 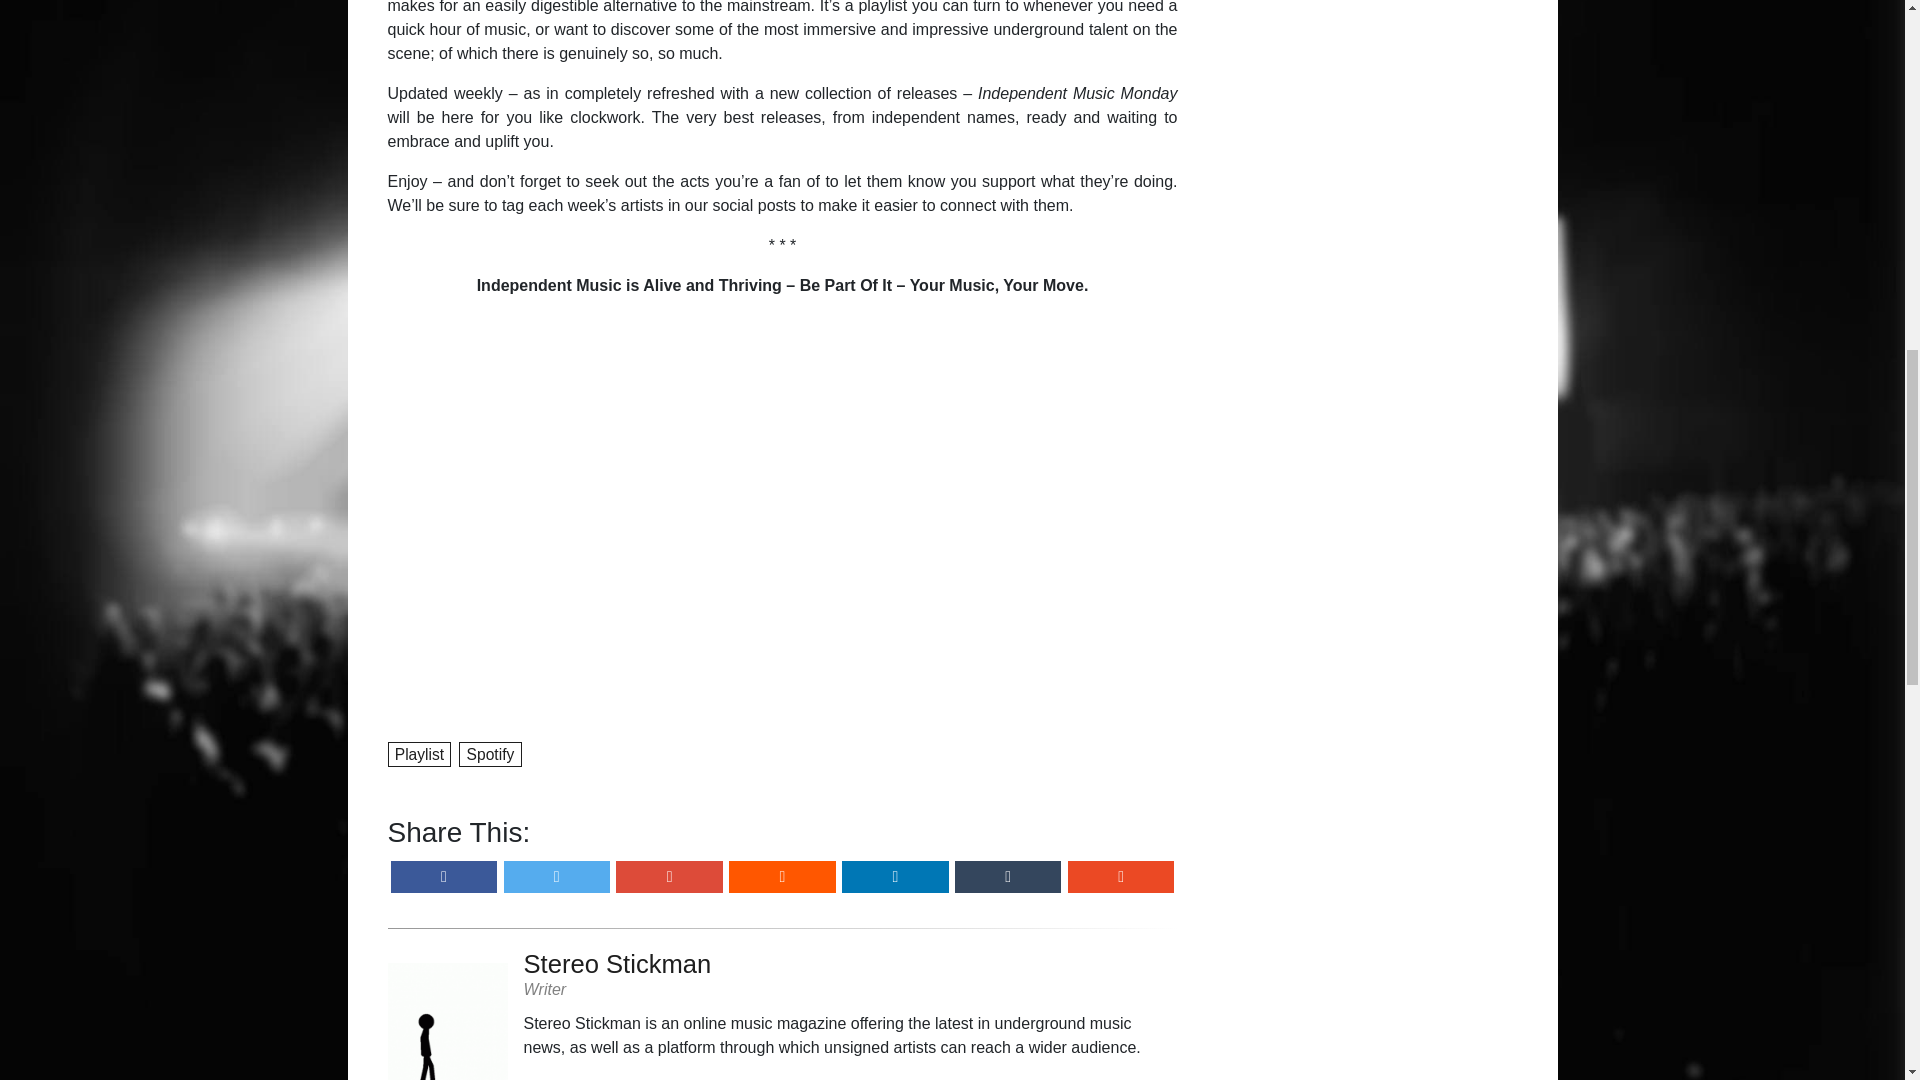 What do you see at coordinates (420, 752) in the screenshot?
I see `Playlist` at bounding box center [420, 752].